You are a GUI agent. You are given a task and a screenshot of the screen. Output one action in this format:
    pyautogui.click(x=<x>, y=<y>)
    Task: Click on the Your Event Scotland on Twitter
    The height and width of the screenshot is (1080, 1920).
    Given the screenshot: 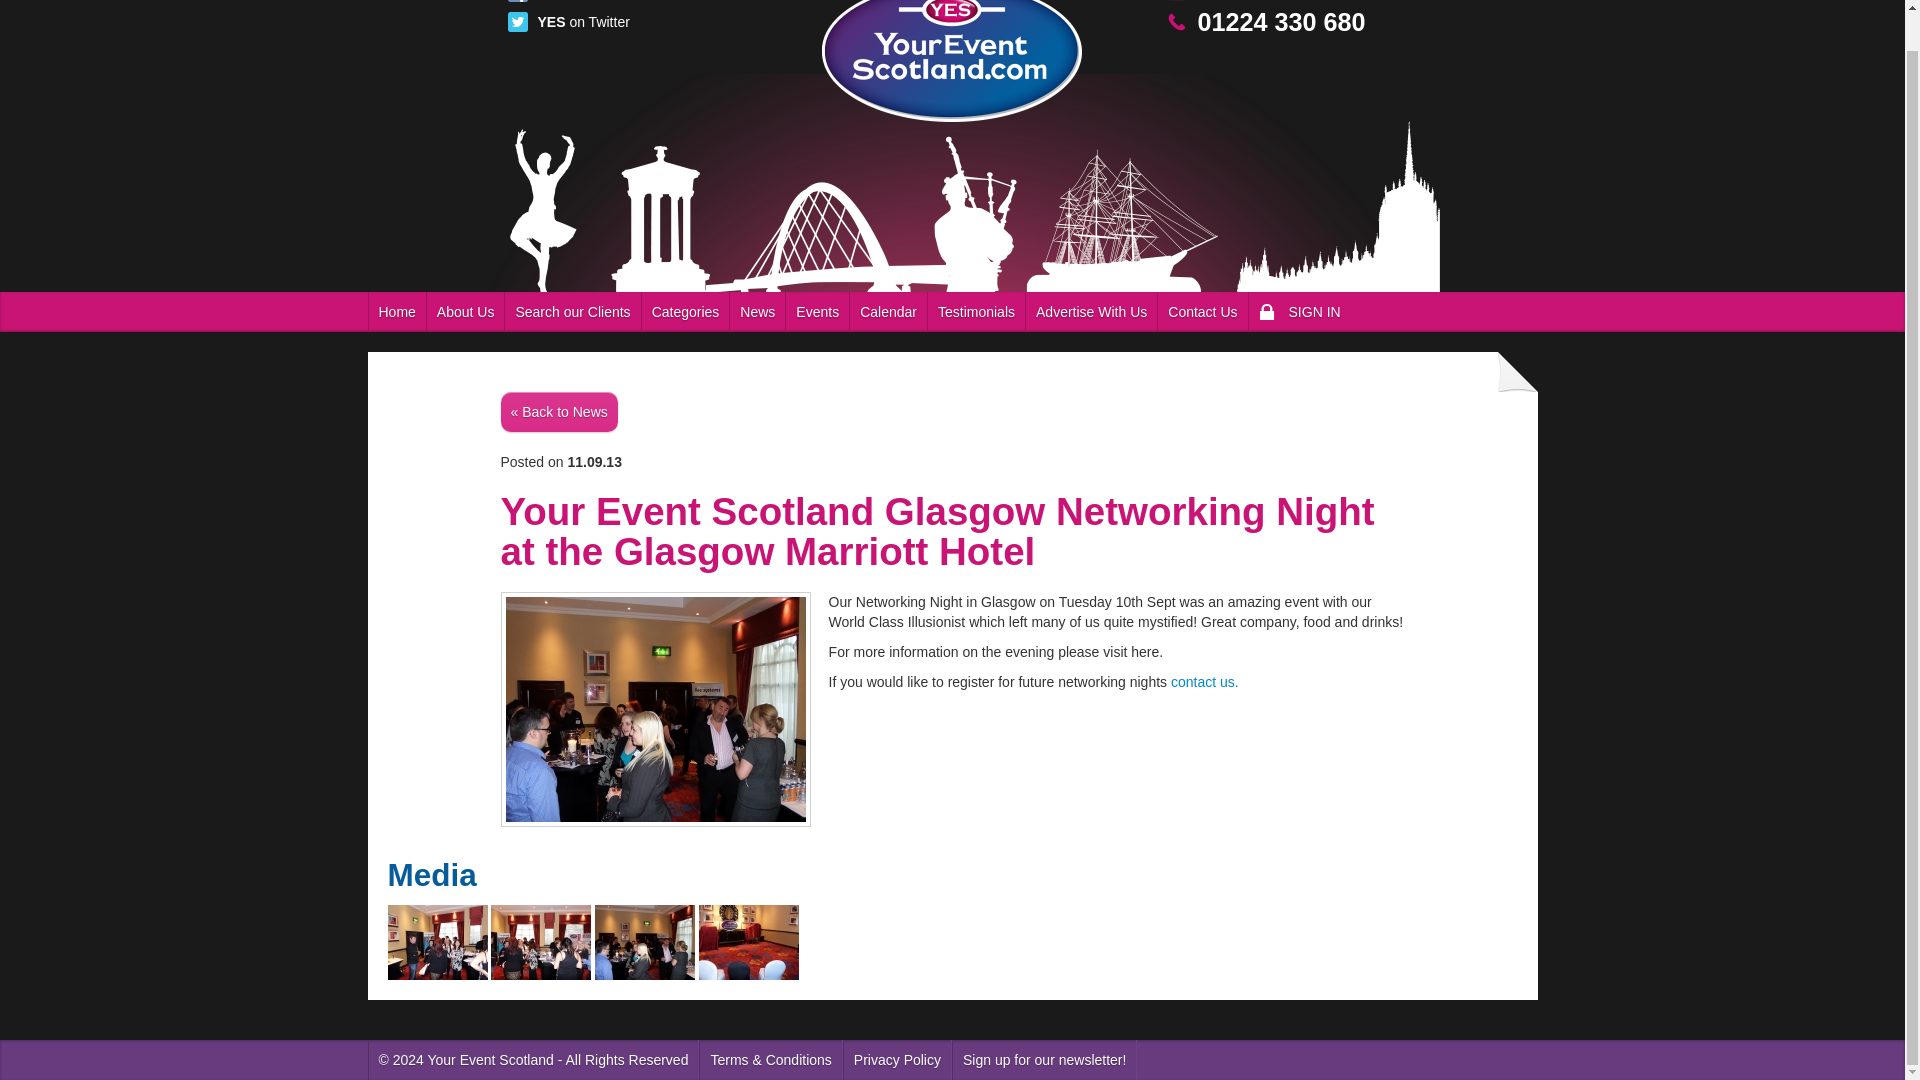 What is the action you would take?
    pyautogui.click(x=583, y=22)
    